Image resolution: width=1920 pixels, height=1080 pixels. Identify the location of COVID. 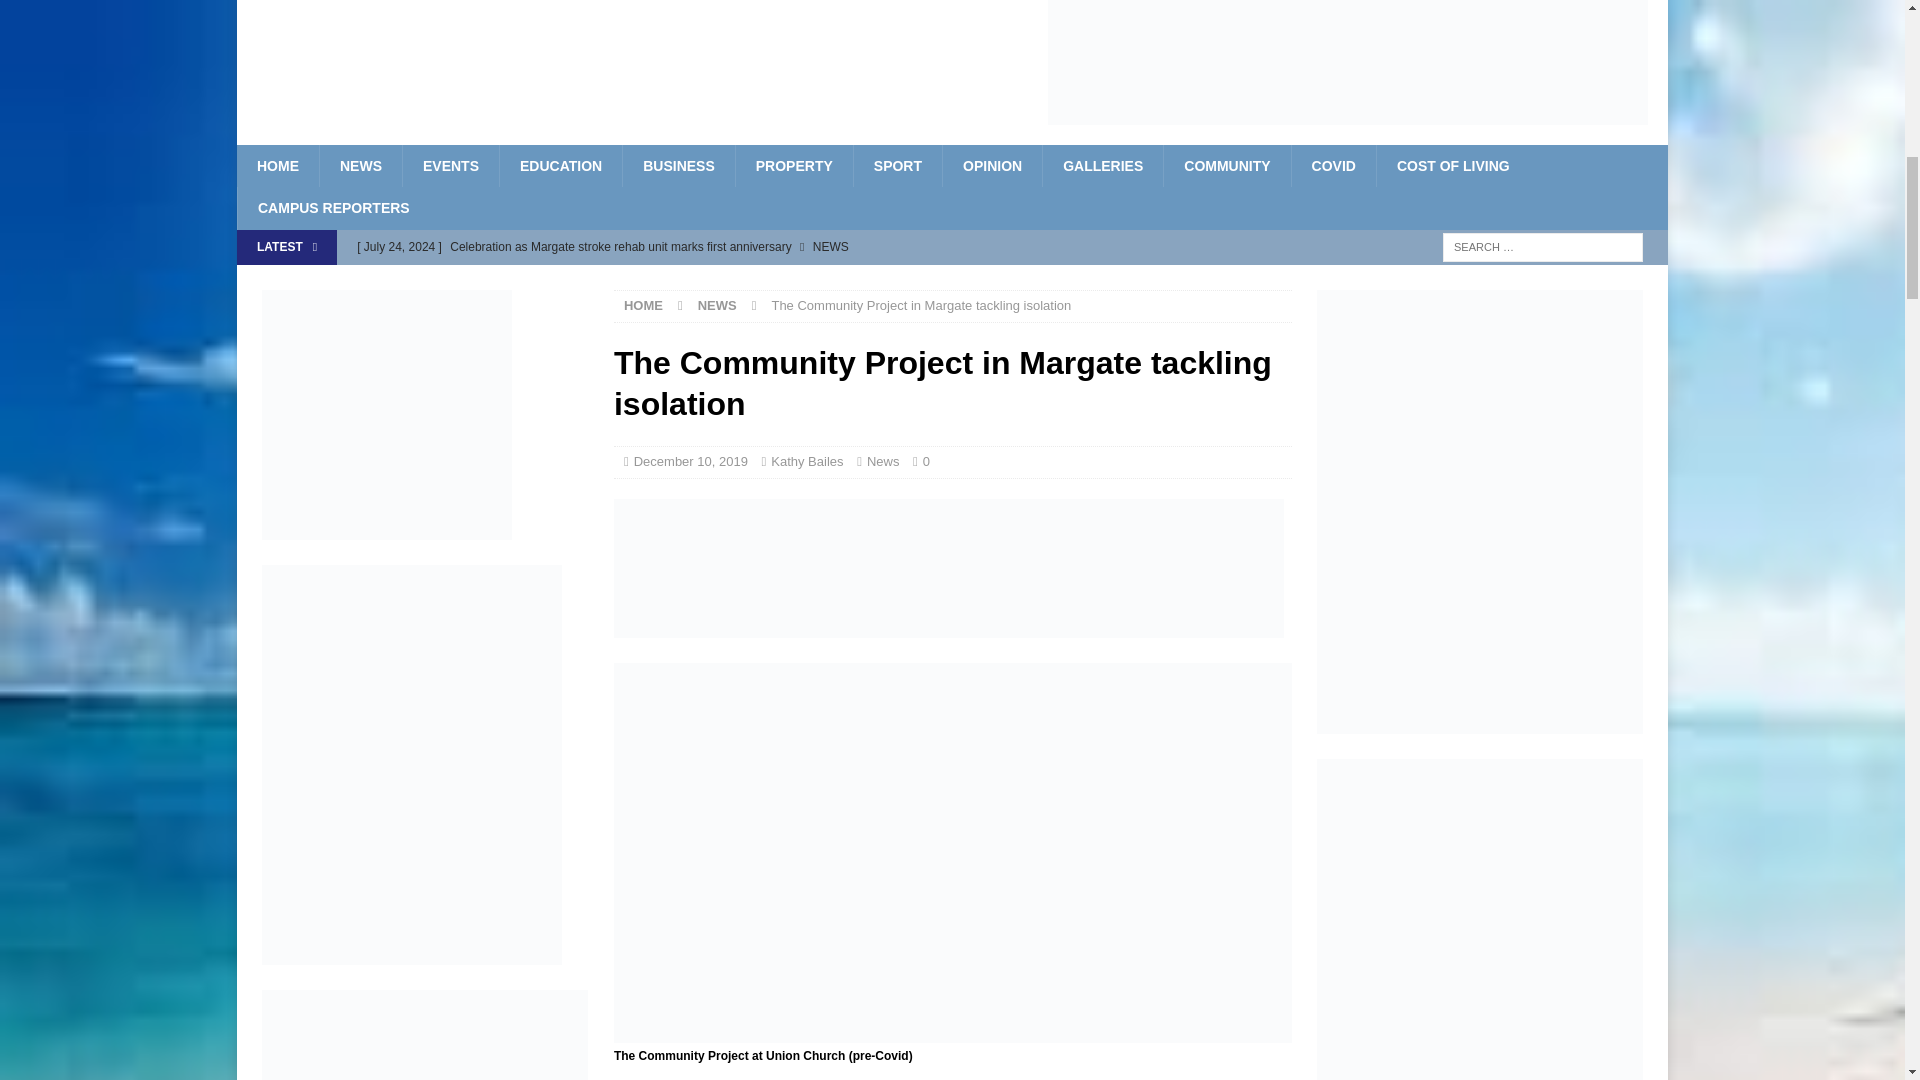
(1333, 165).